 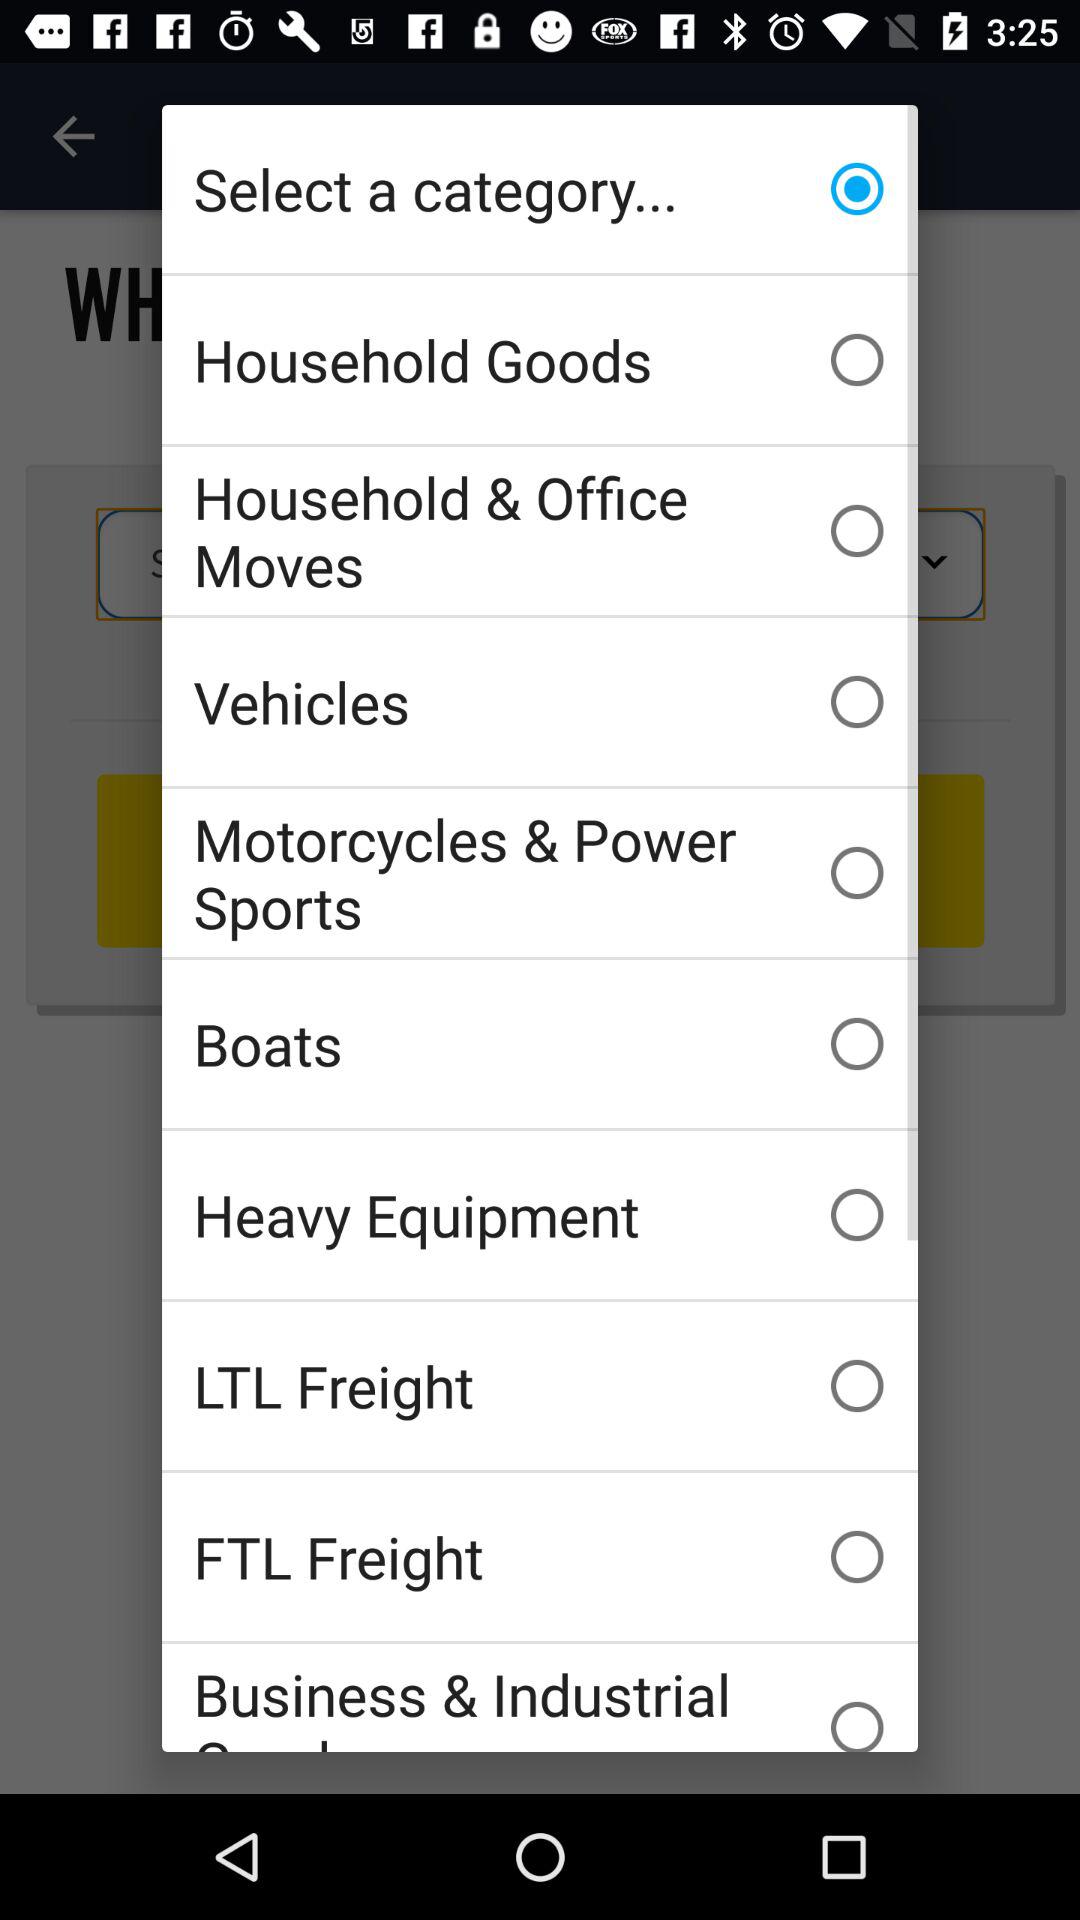 What do you see at coordinates (540, 702) in the screenshot?
I see `scroll until vehicles item` at bounding box center [540, 702].